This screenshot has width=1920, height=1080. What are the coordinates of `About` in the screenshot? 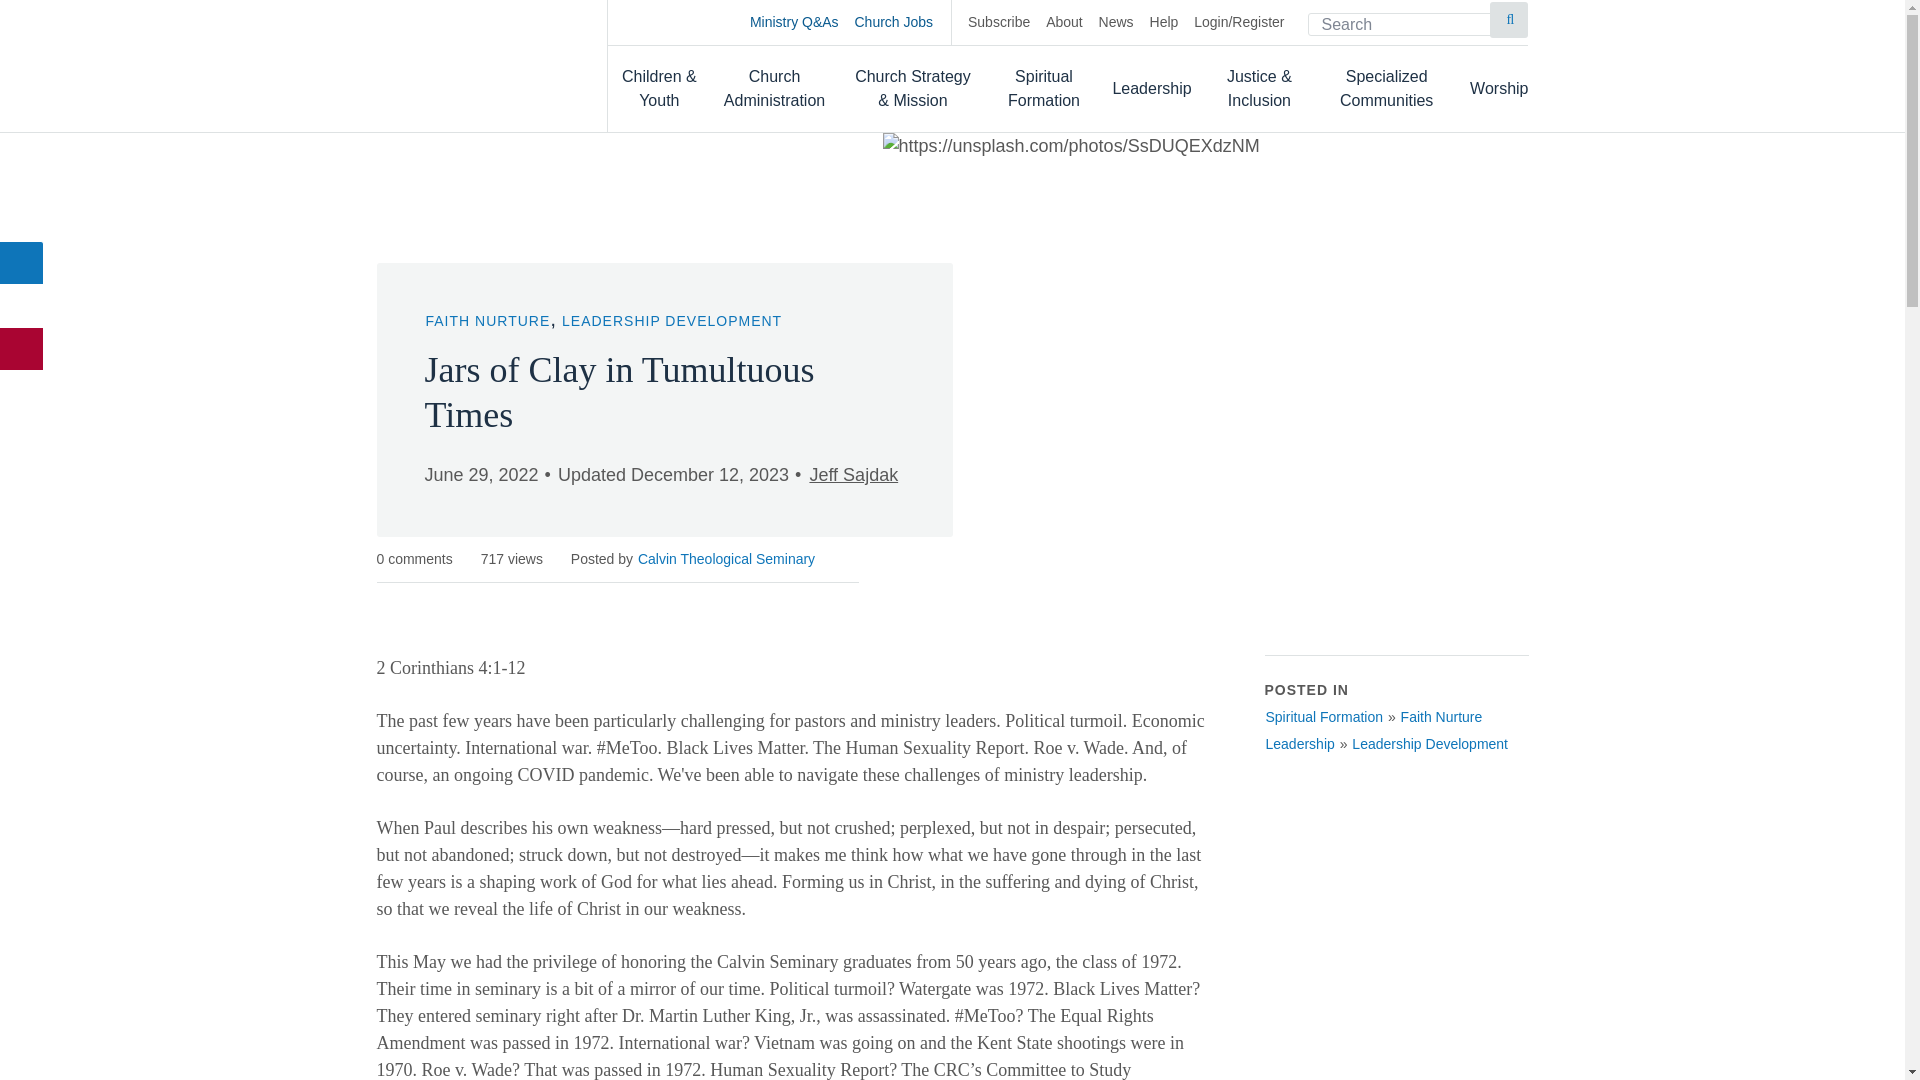 It's located at (1064, 22).